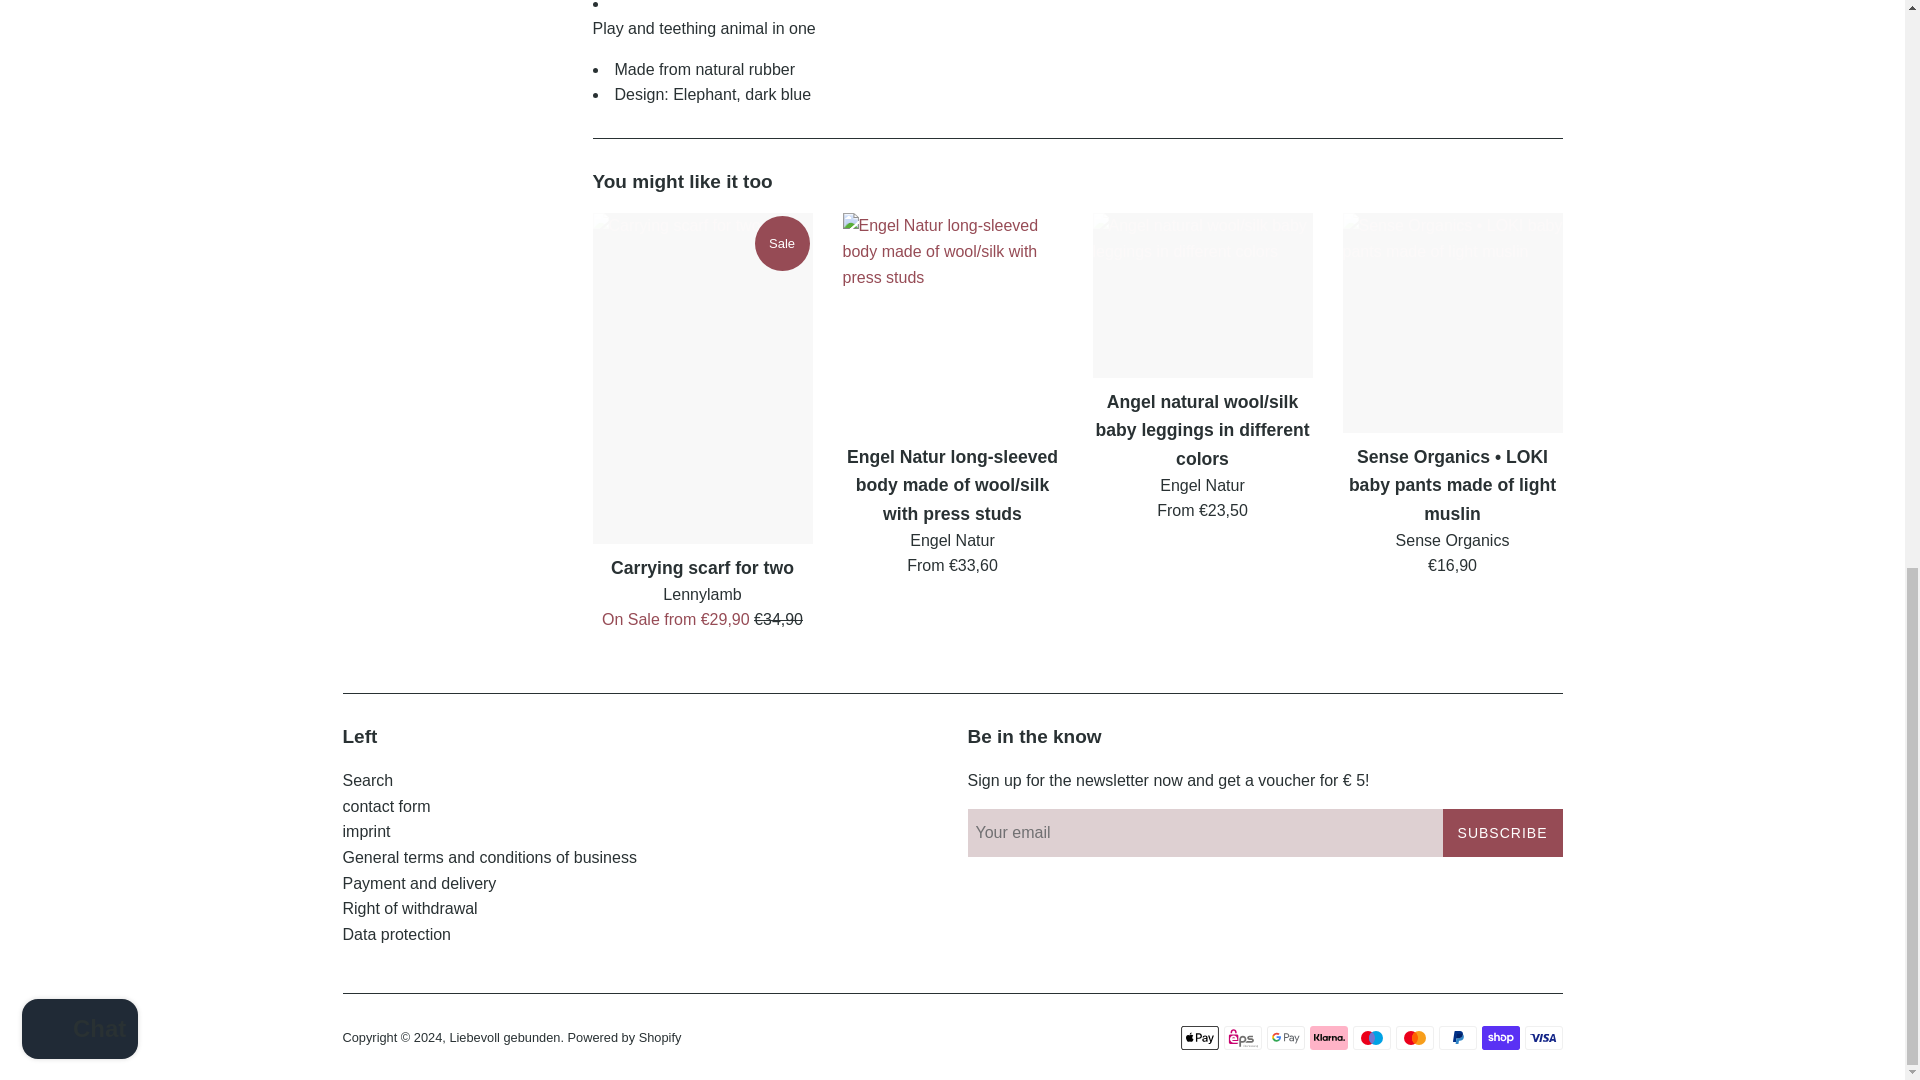  I want to click on Google Pay, so click(1284, 1038).